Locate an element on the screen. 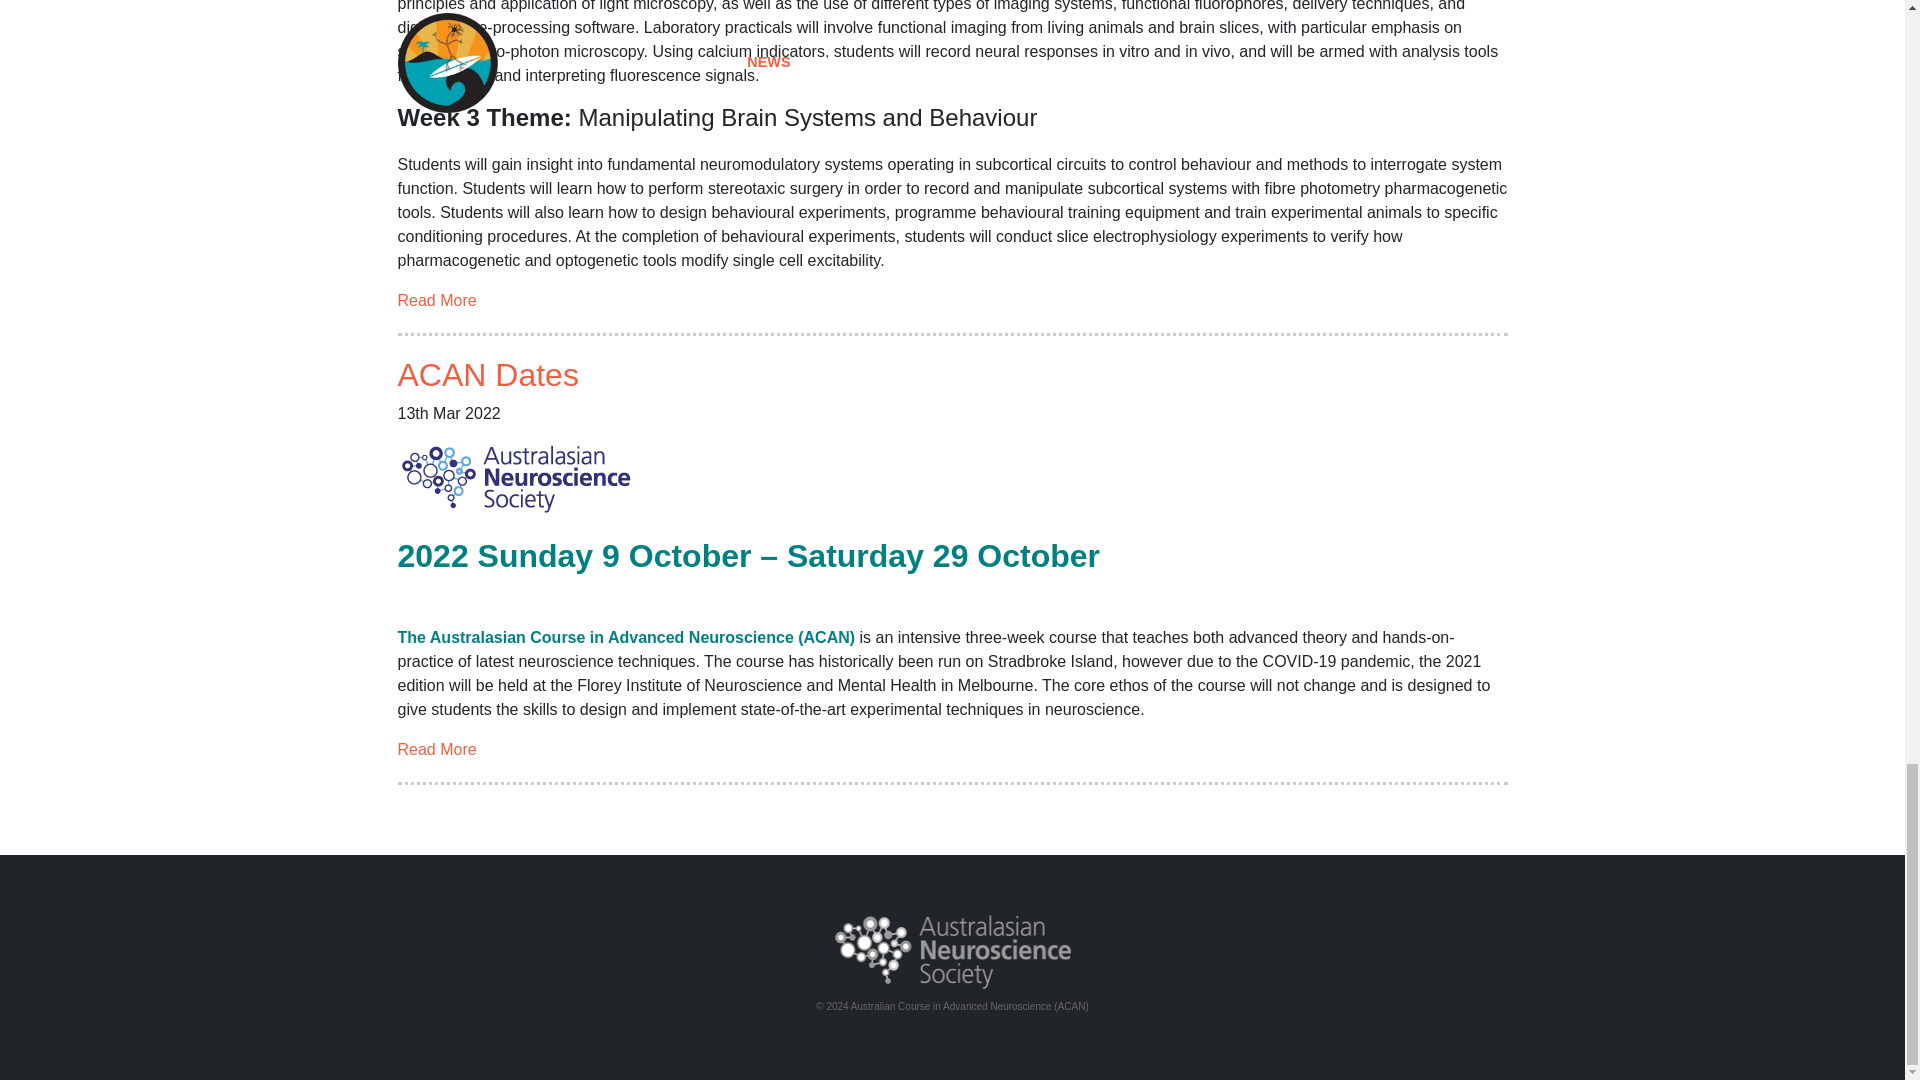 This screenshot has height=1080, width=1920. Read More is located at coordinates (436, 749).